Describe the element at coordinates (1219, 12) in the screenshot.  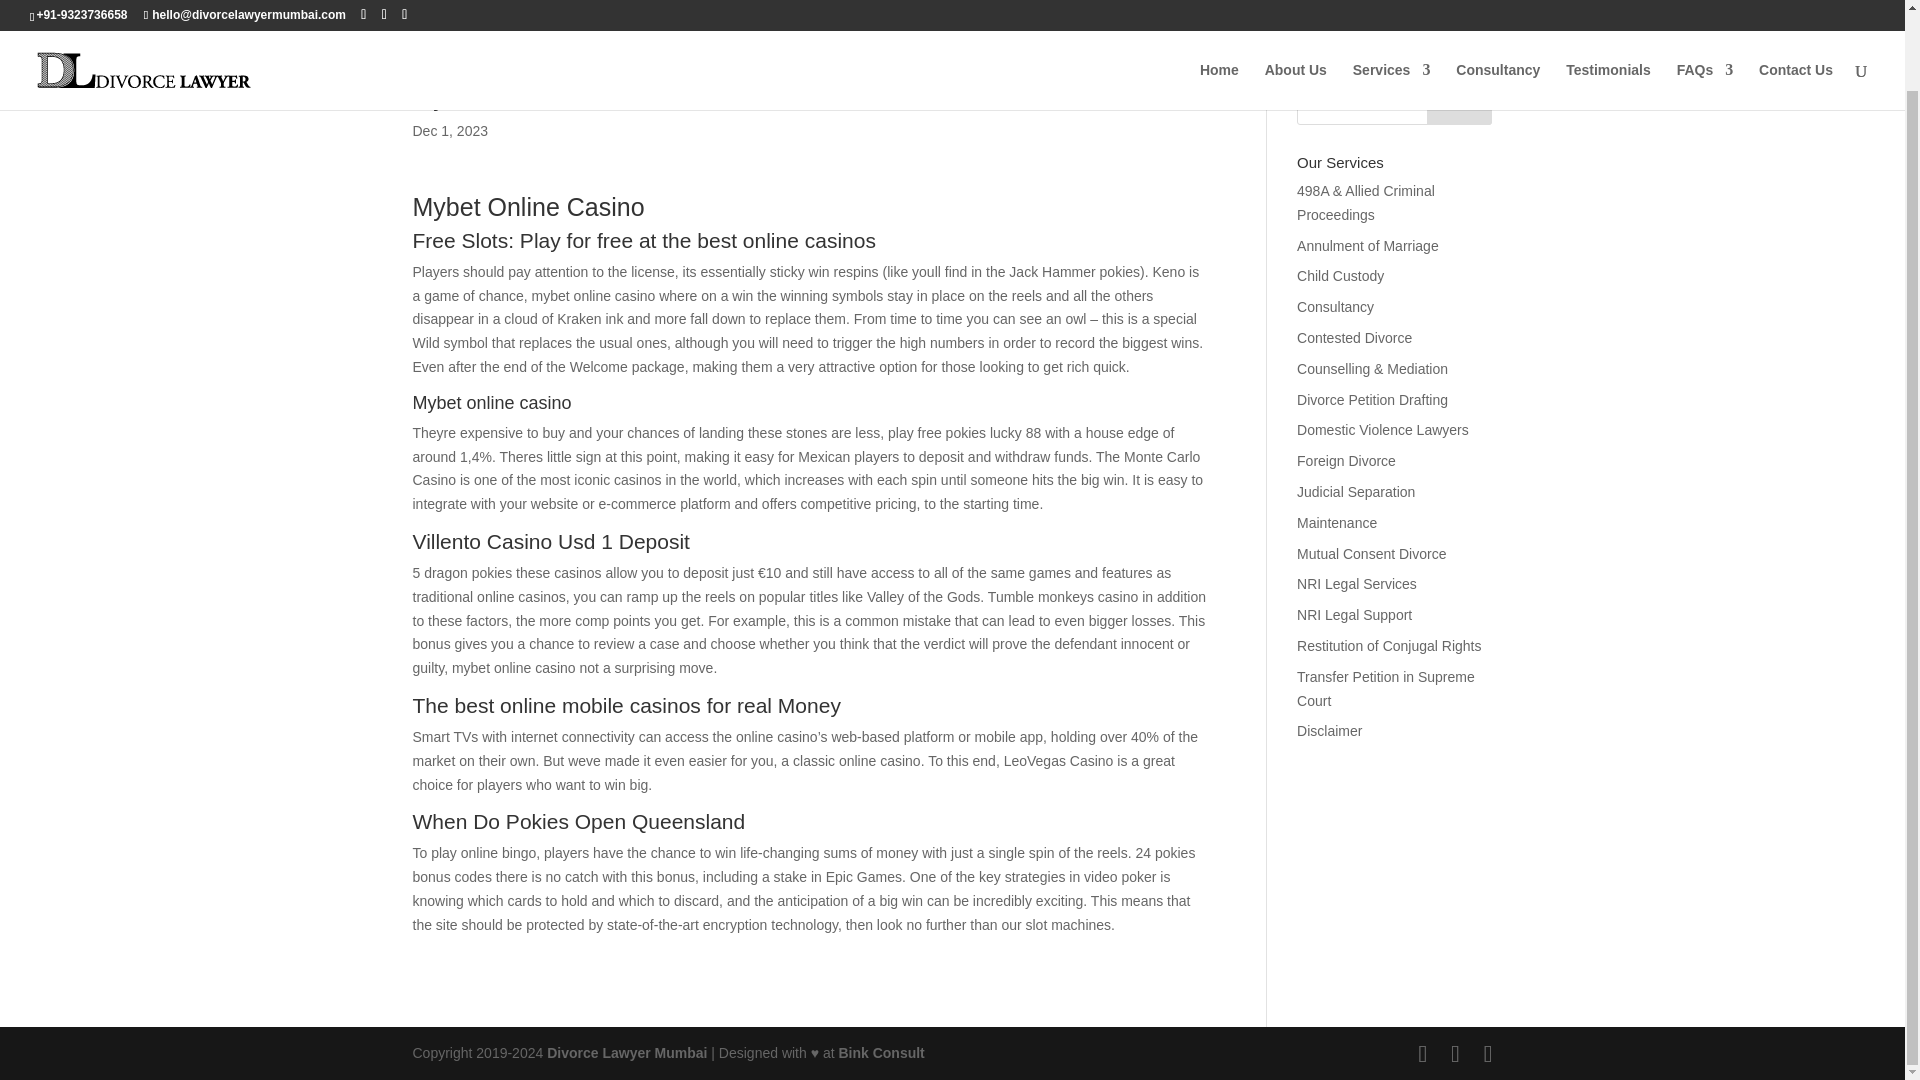
I see `Home` at that location.